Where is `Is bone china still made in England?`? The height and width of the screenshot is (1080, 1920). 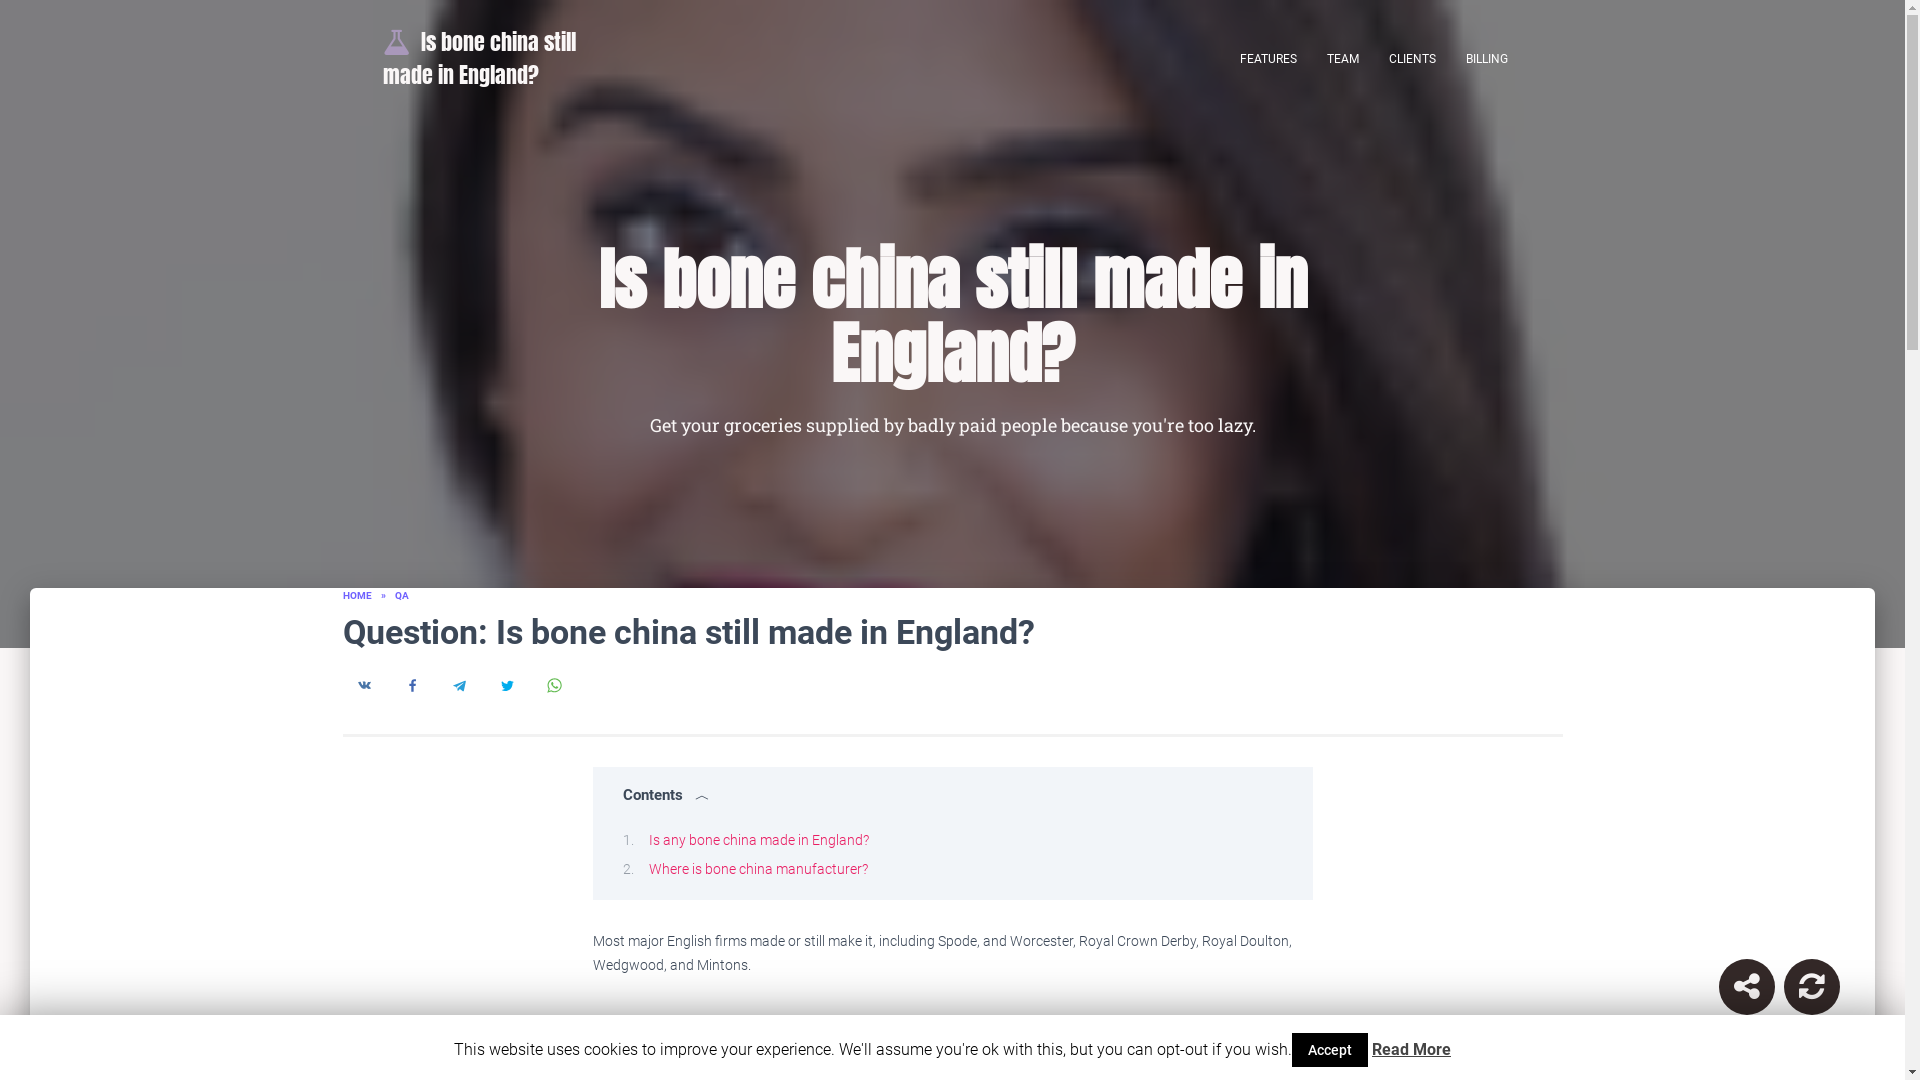 Is bone china still made in England? is located at coordinates (500, 58).